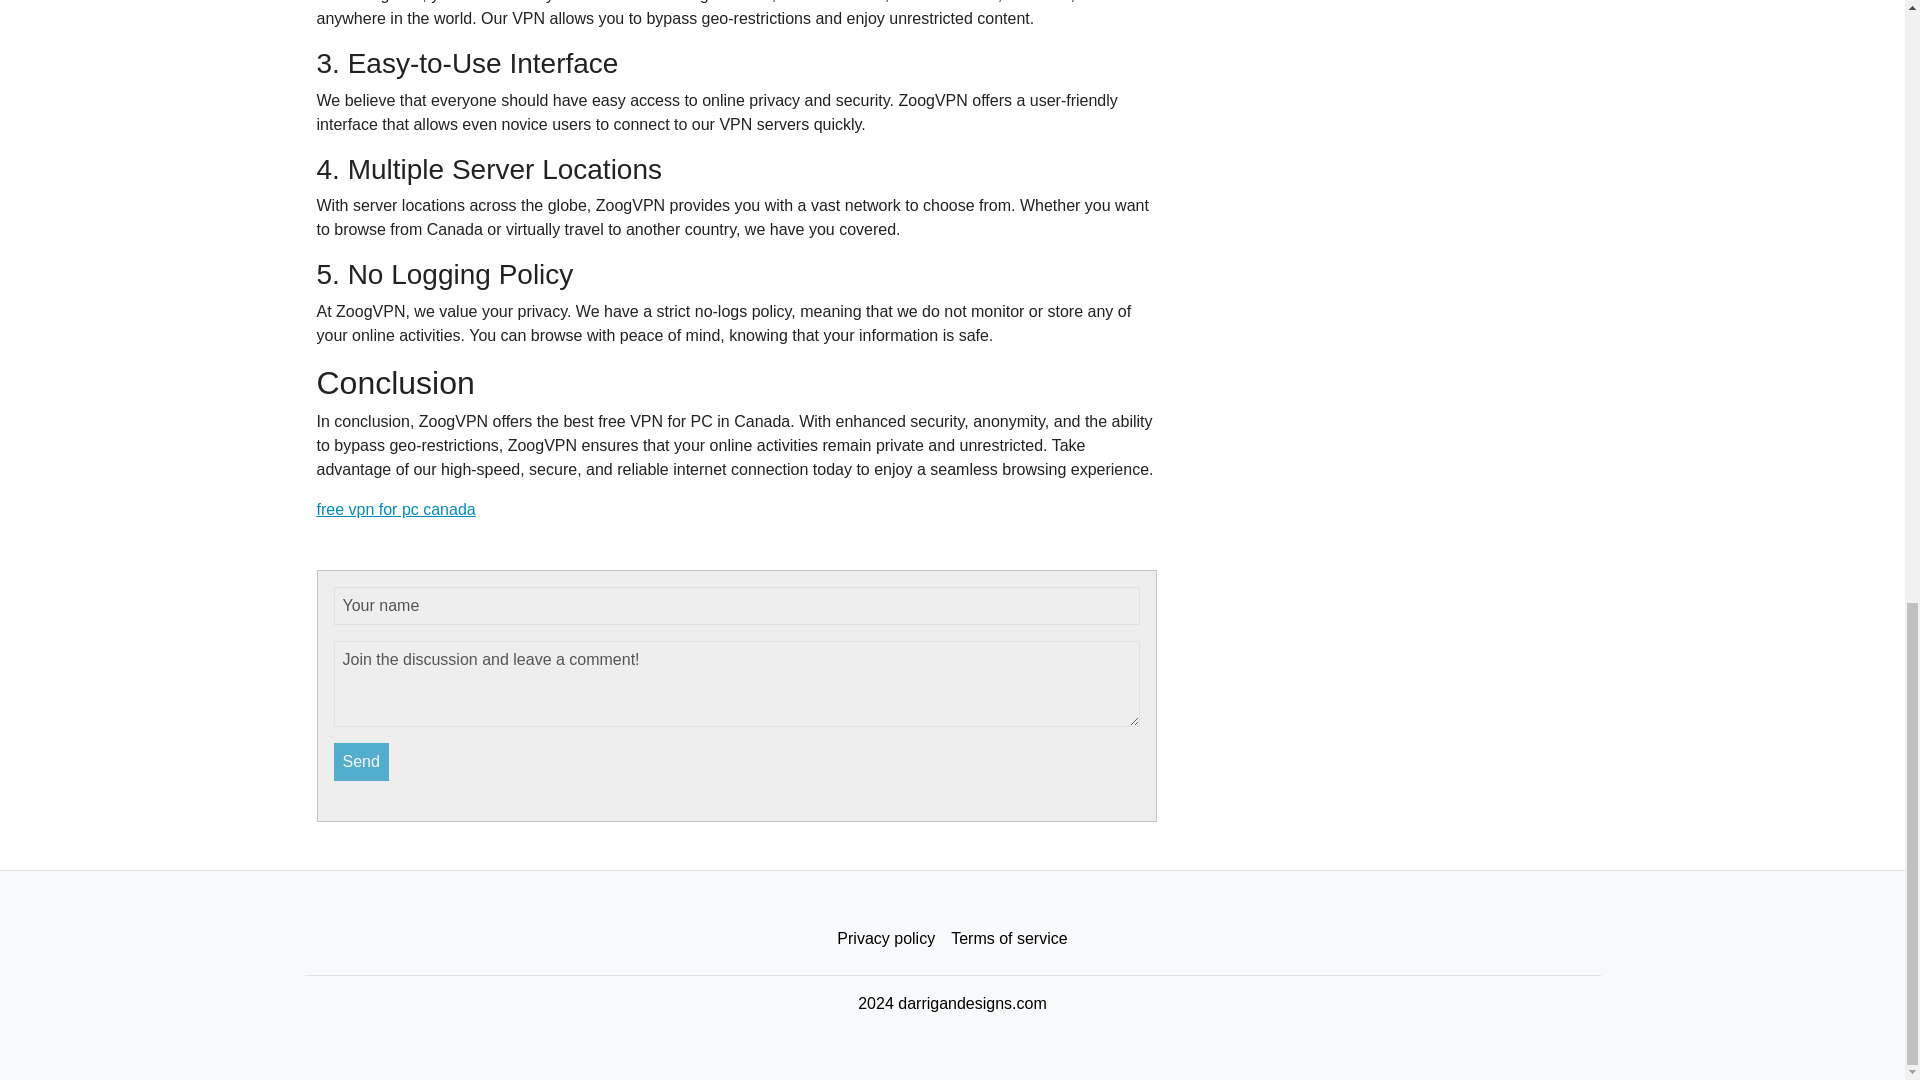 The height and width of the screenshot is (1080, 1920). Describe the element at coordinates (886, 939) in the screenshot. I see `Privacy policy` at that location.